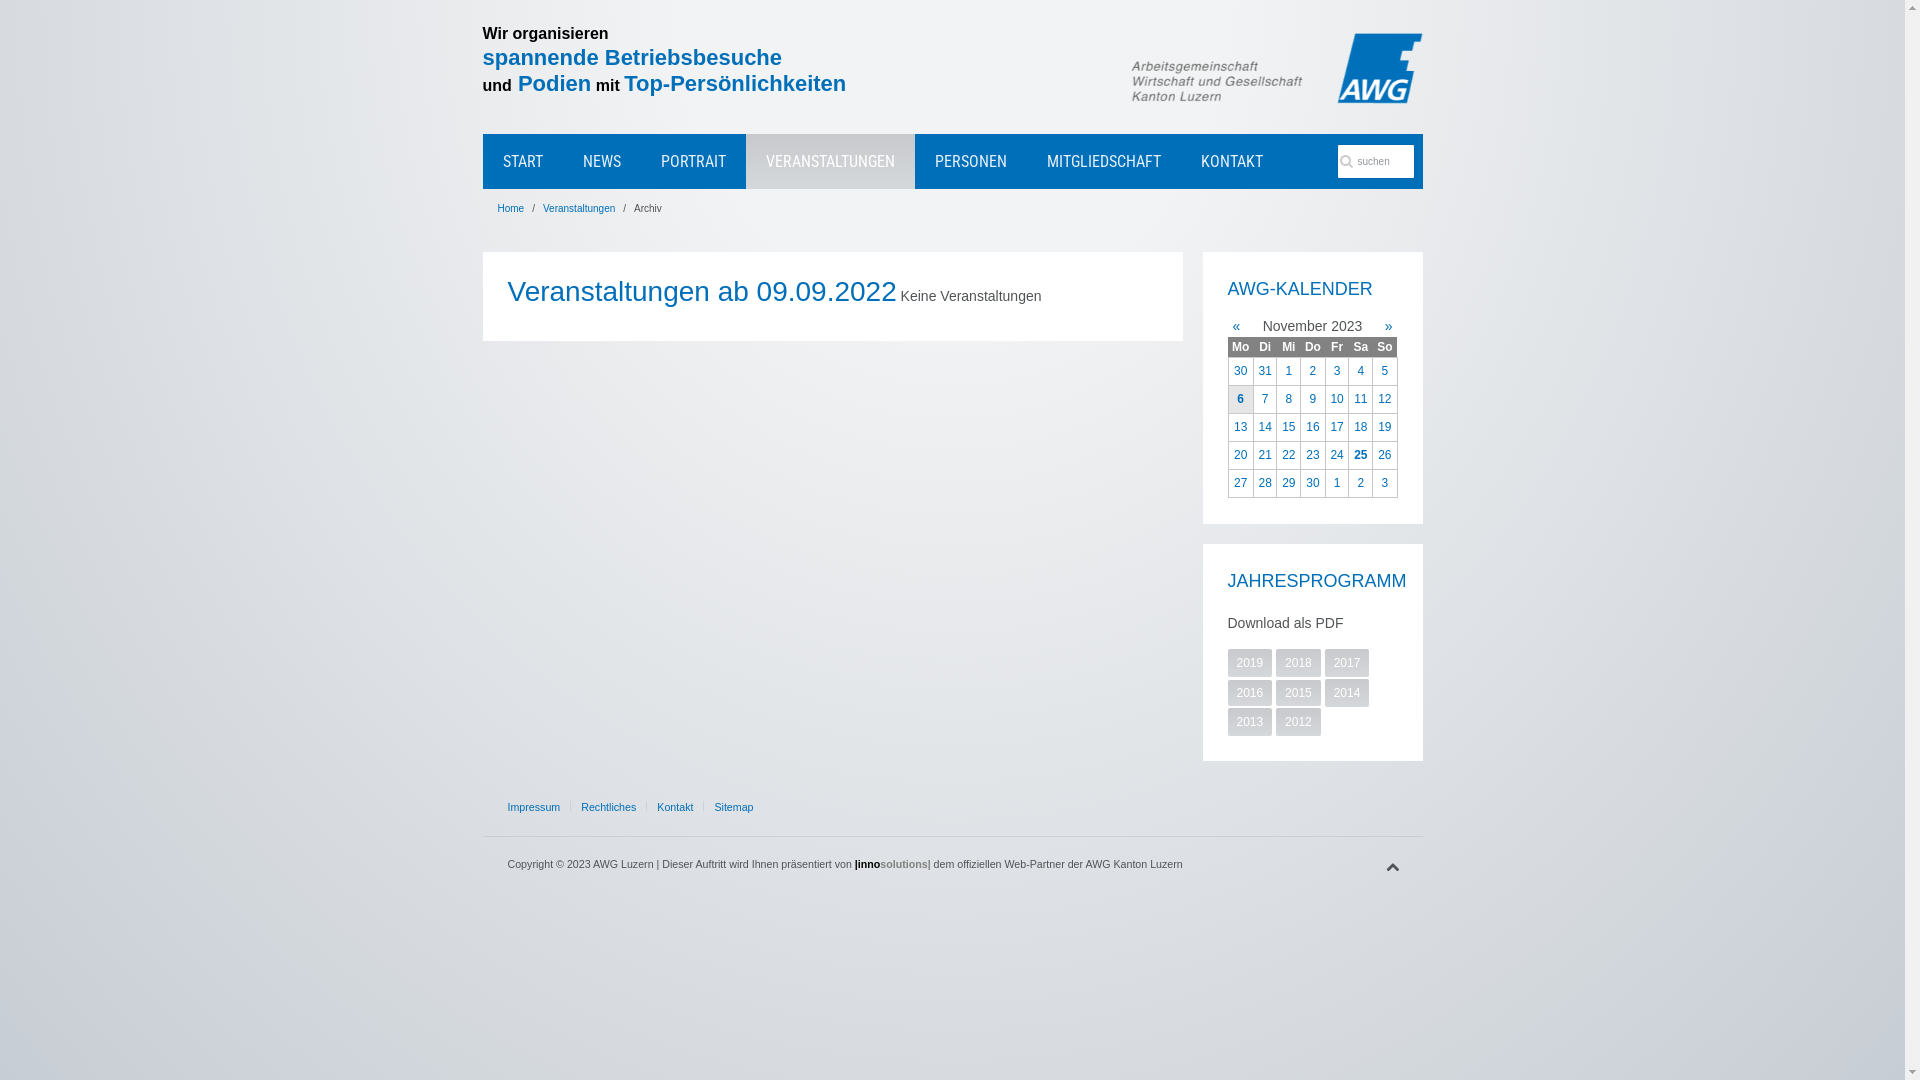 The width and height of the screenshot is (1920, 1080). What do you see at coordinates (1313, 428) in the screenshot?
I see `16` at bounding box center [1313, 428].